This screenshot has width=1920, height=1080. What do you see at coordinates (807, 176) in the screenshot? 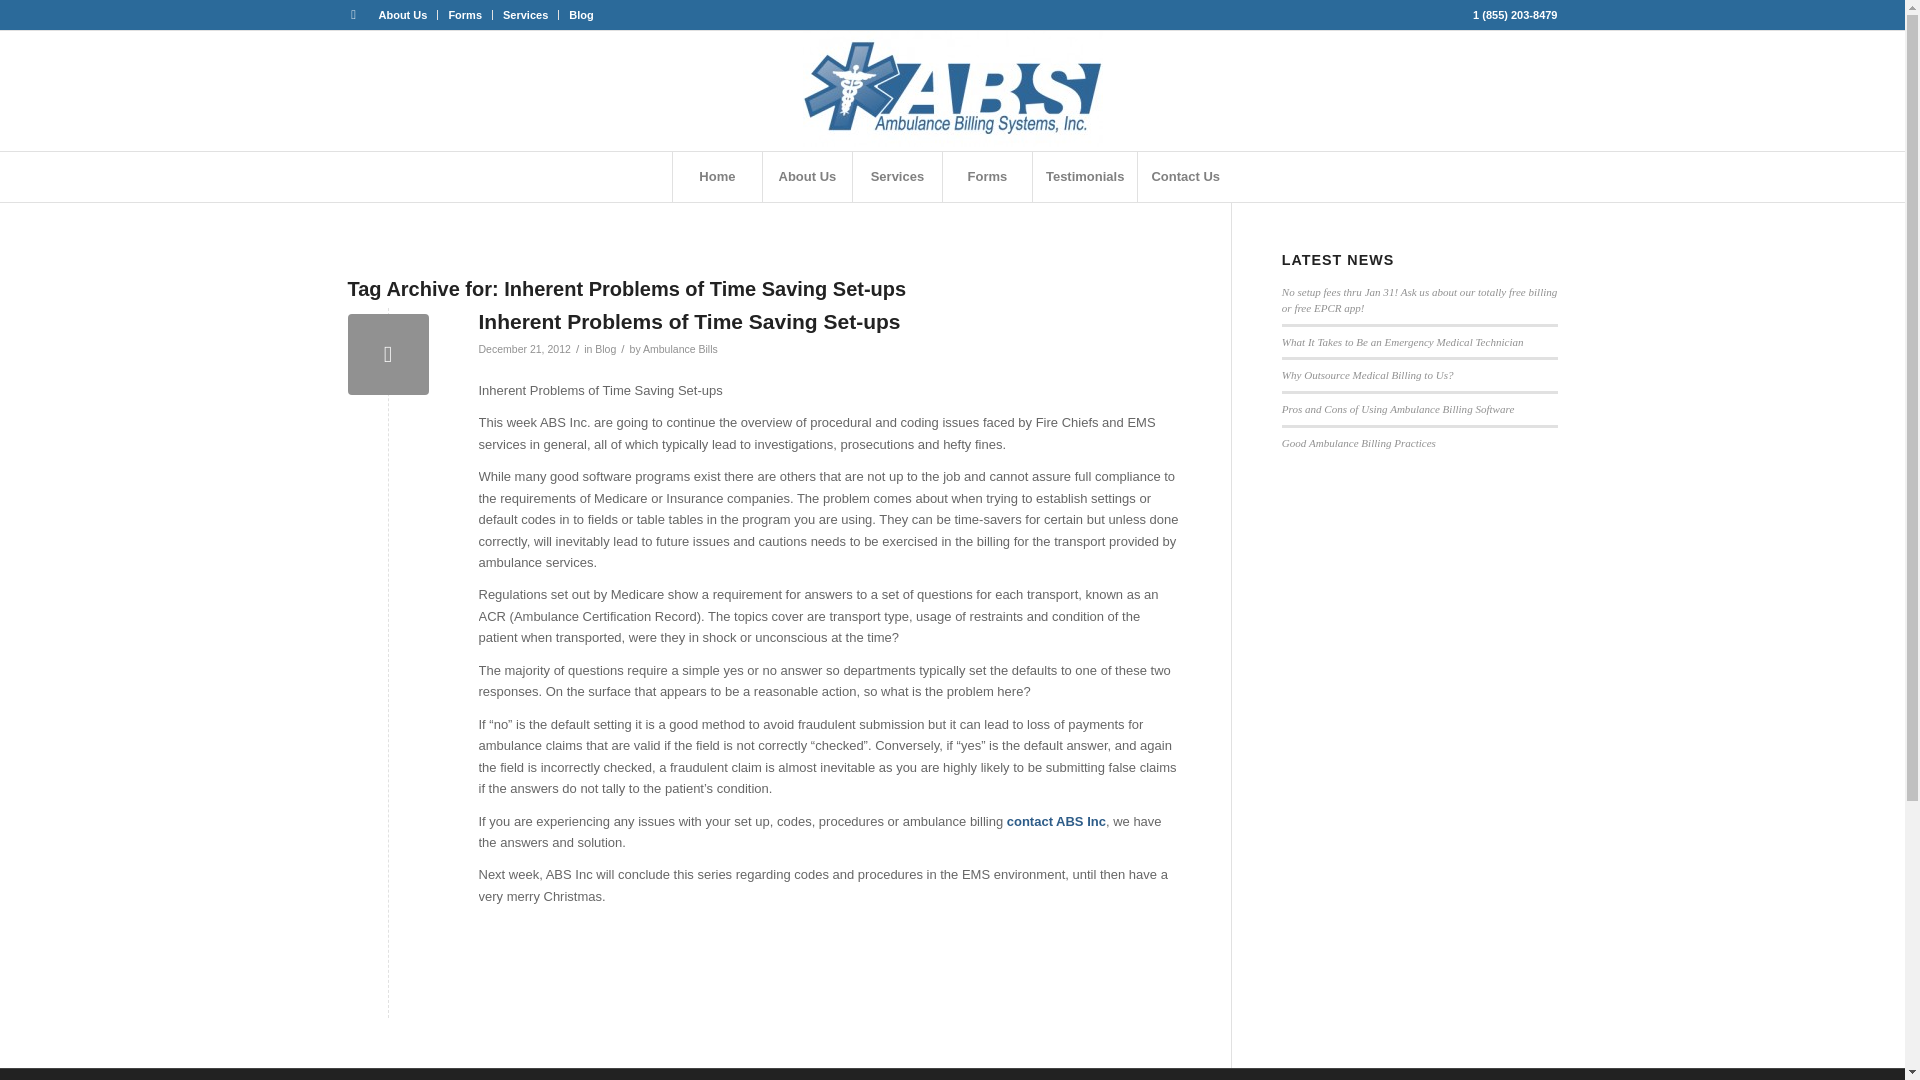
I see `About Us` at bounding box center [807, 176].